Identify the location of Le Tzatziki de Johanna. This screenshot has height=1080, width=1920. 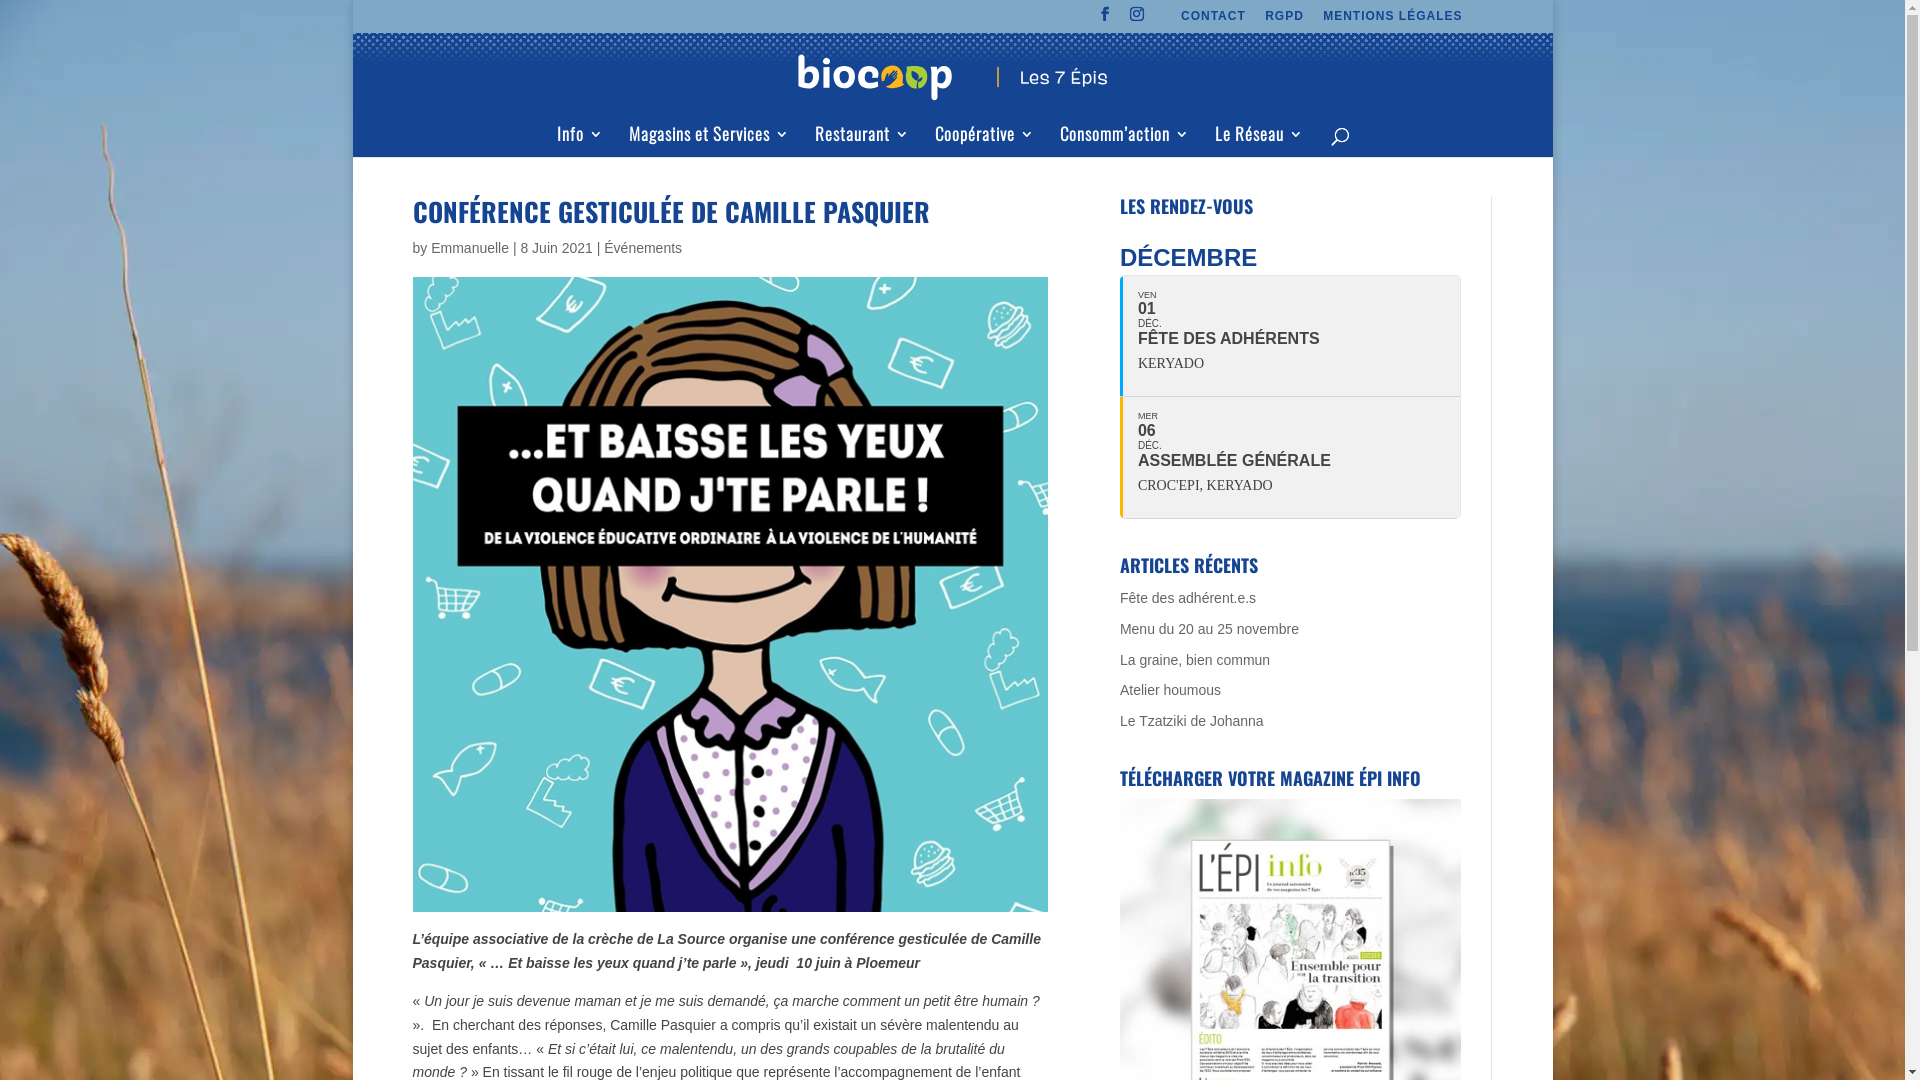
(1192, 721).